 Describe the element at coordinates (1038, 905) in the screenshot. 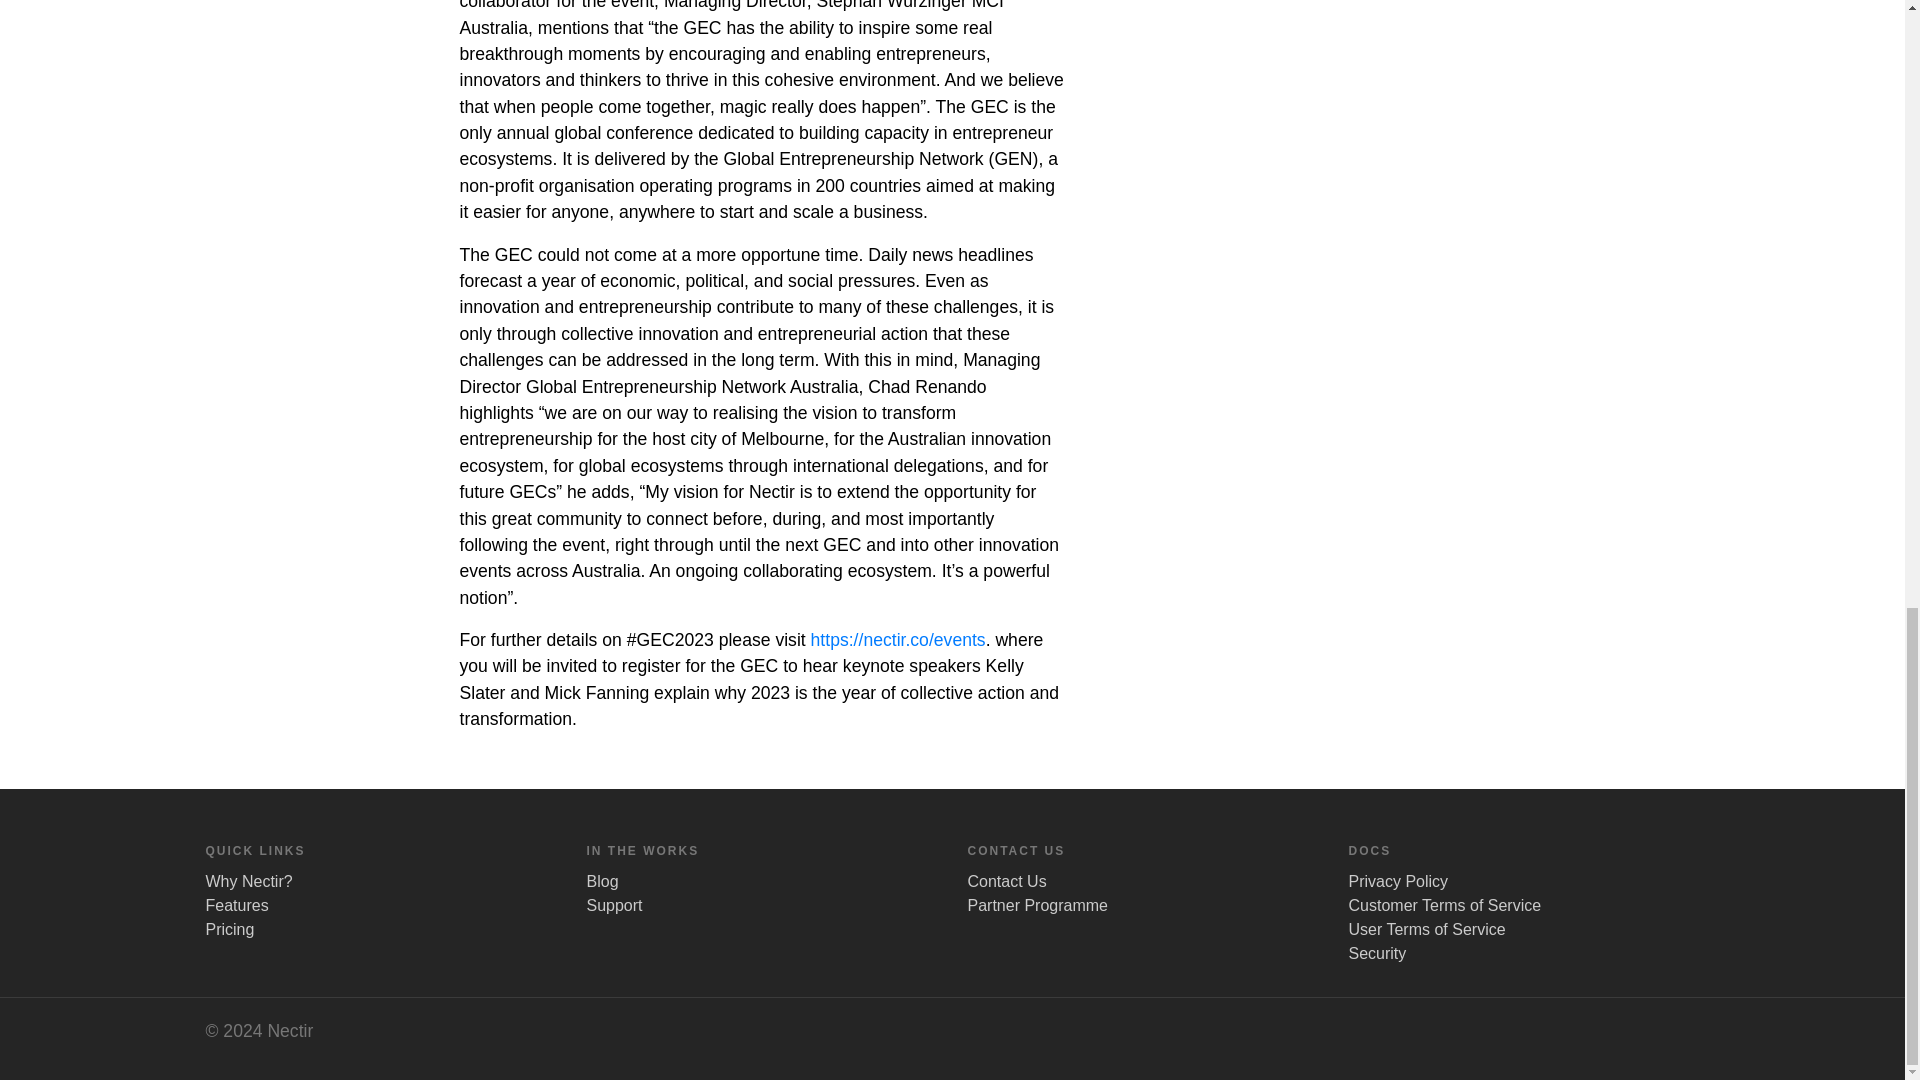

I see `Partner Programme` at that location.